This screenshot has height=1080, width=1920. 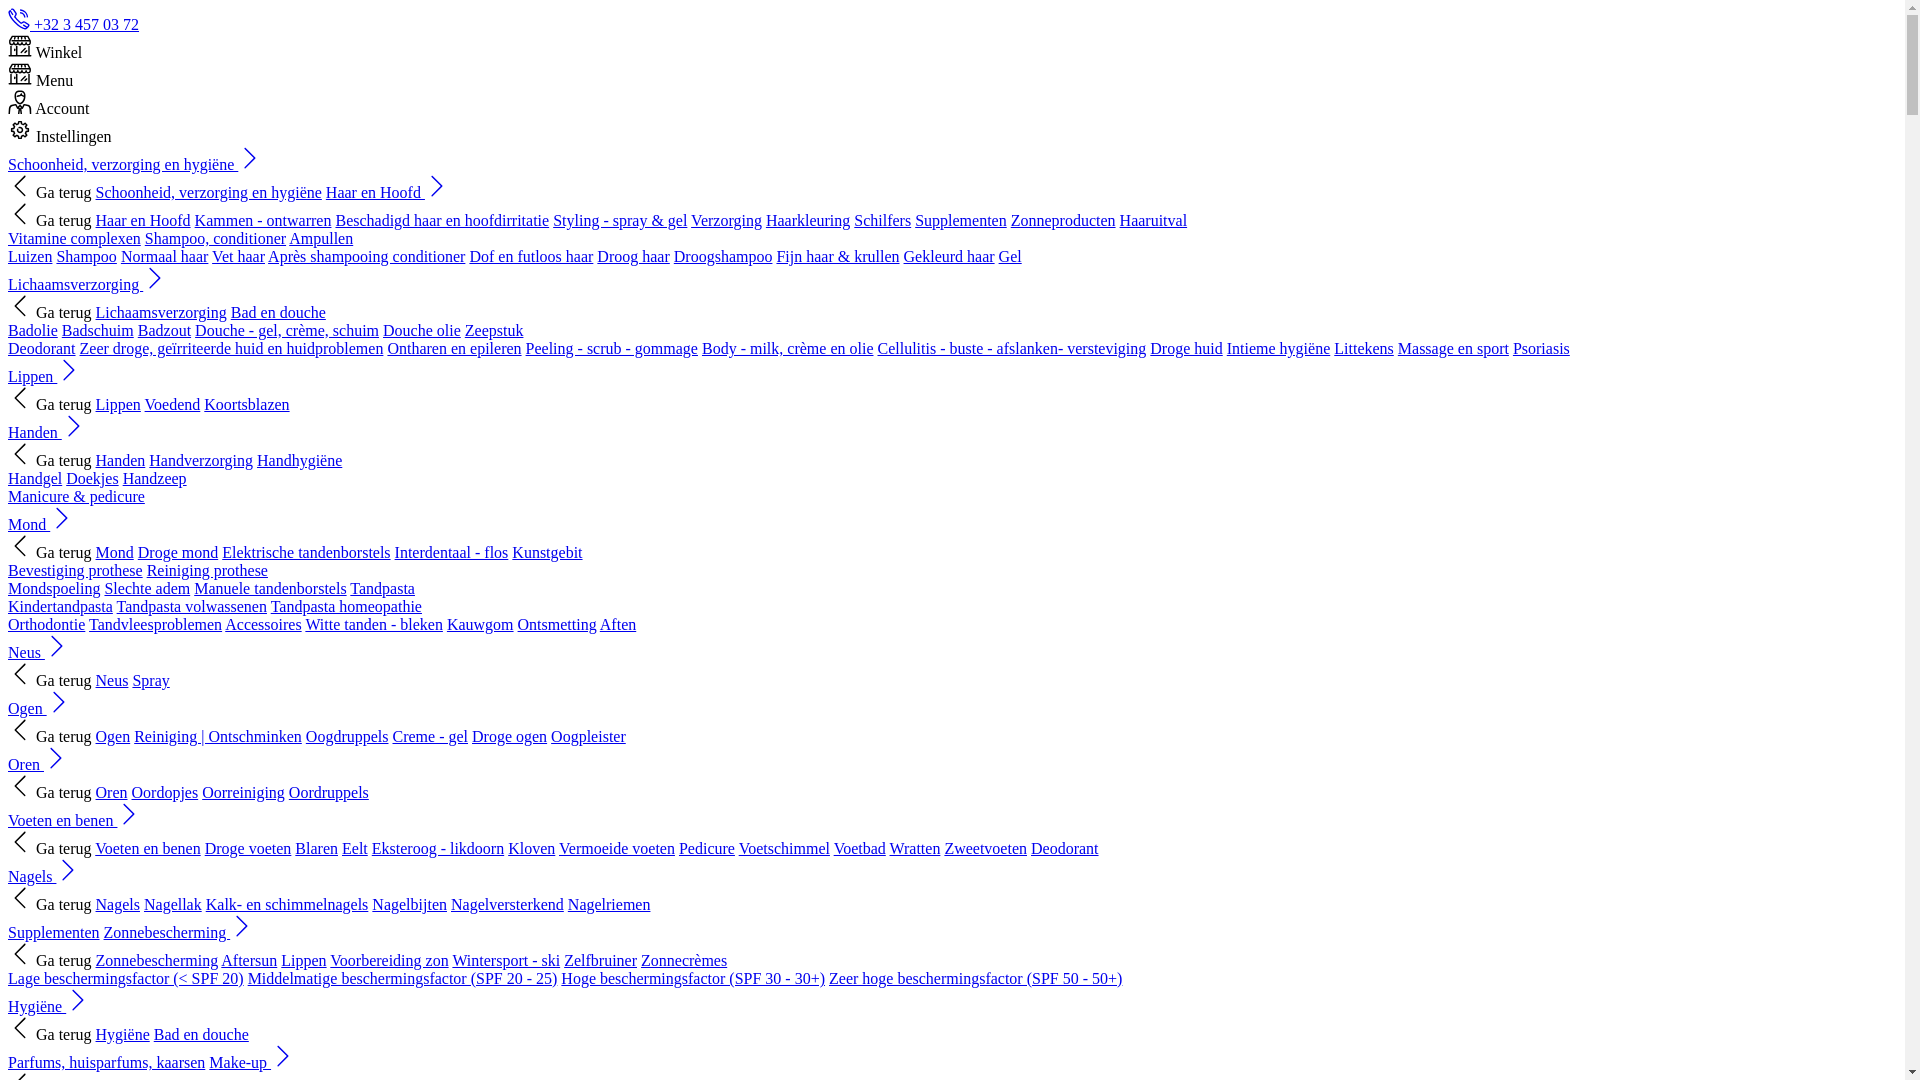 What do you see at coordinates (150, 680) in the screenshot?
I see `Spray` at bounding box center [150, 680].